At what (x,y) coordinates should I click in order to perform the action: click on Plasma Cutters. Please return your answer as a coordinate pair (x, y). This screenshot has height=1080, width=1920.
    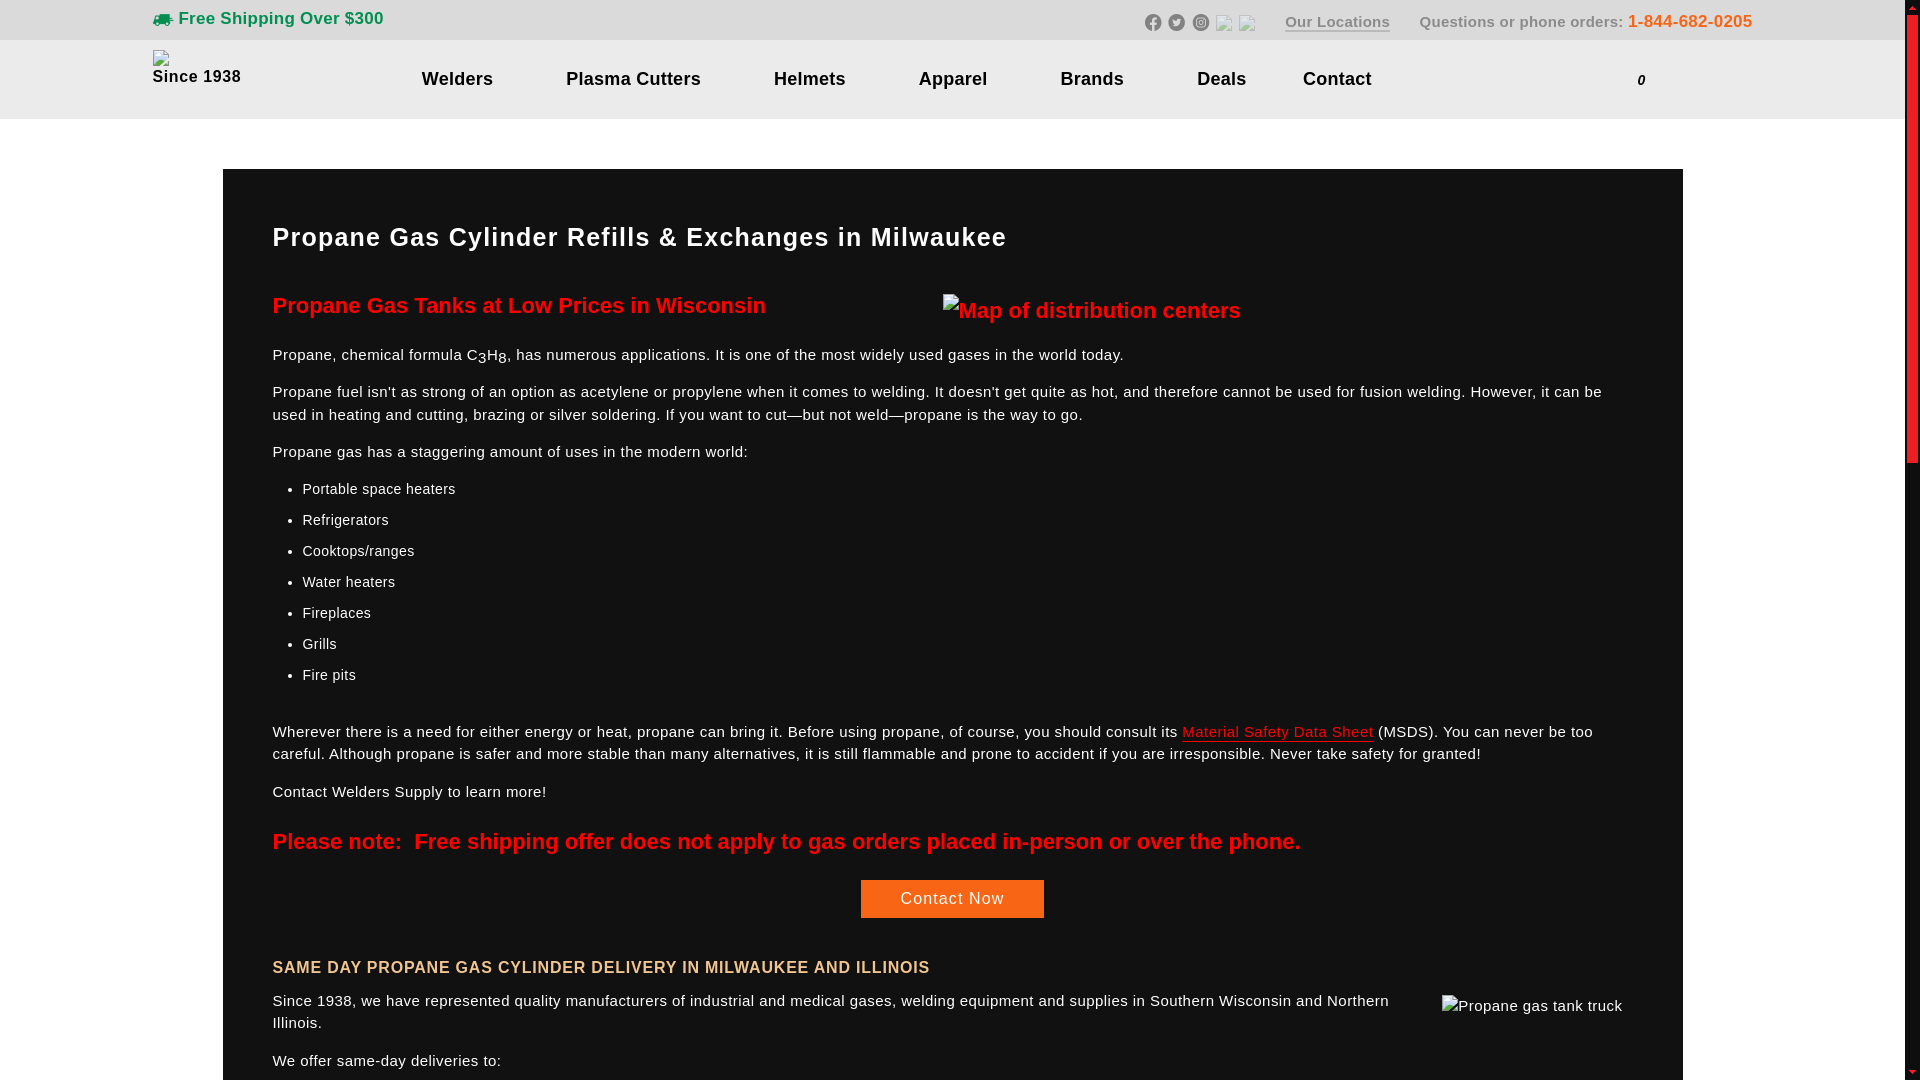
    Looking at the image, I should click on (633, 78).